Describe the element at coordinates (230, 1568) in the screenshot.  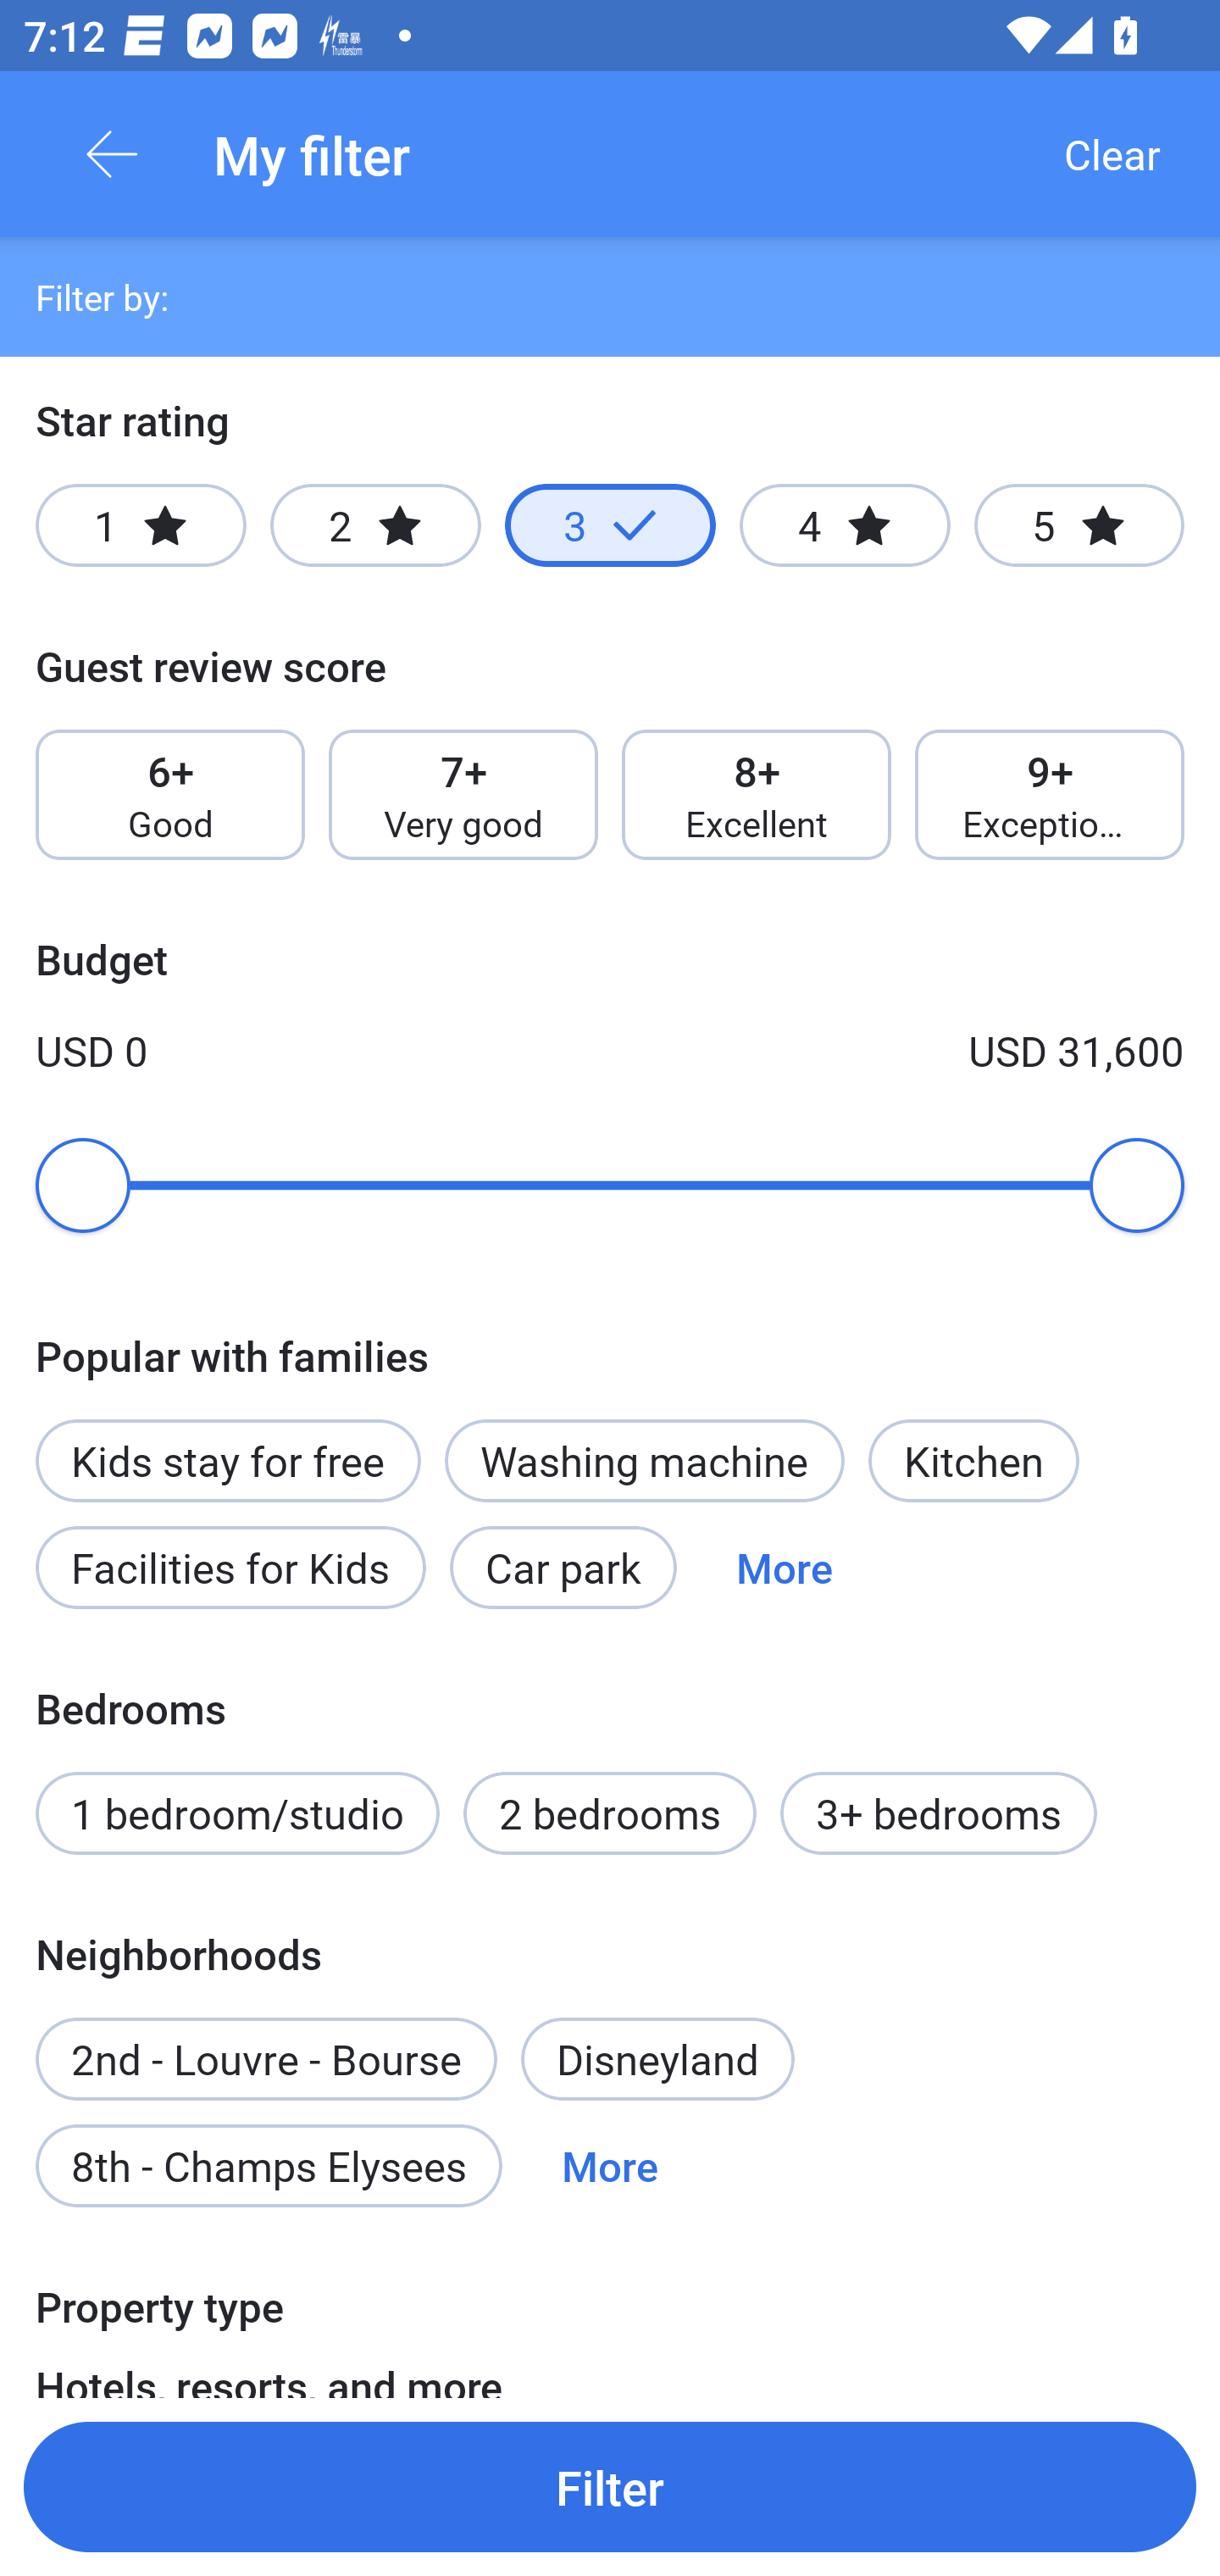
I see `Facilities for Kids` at that location.